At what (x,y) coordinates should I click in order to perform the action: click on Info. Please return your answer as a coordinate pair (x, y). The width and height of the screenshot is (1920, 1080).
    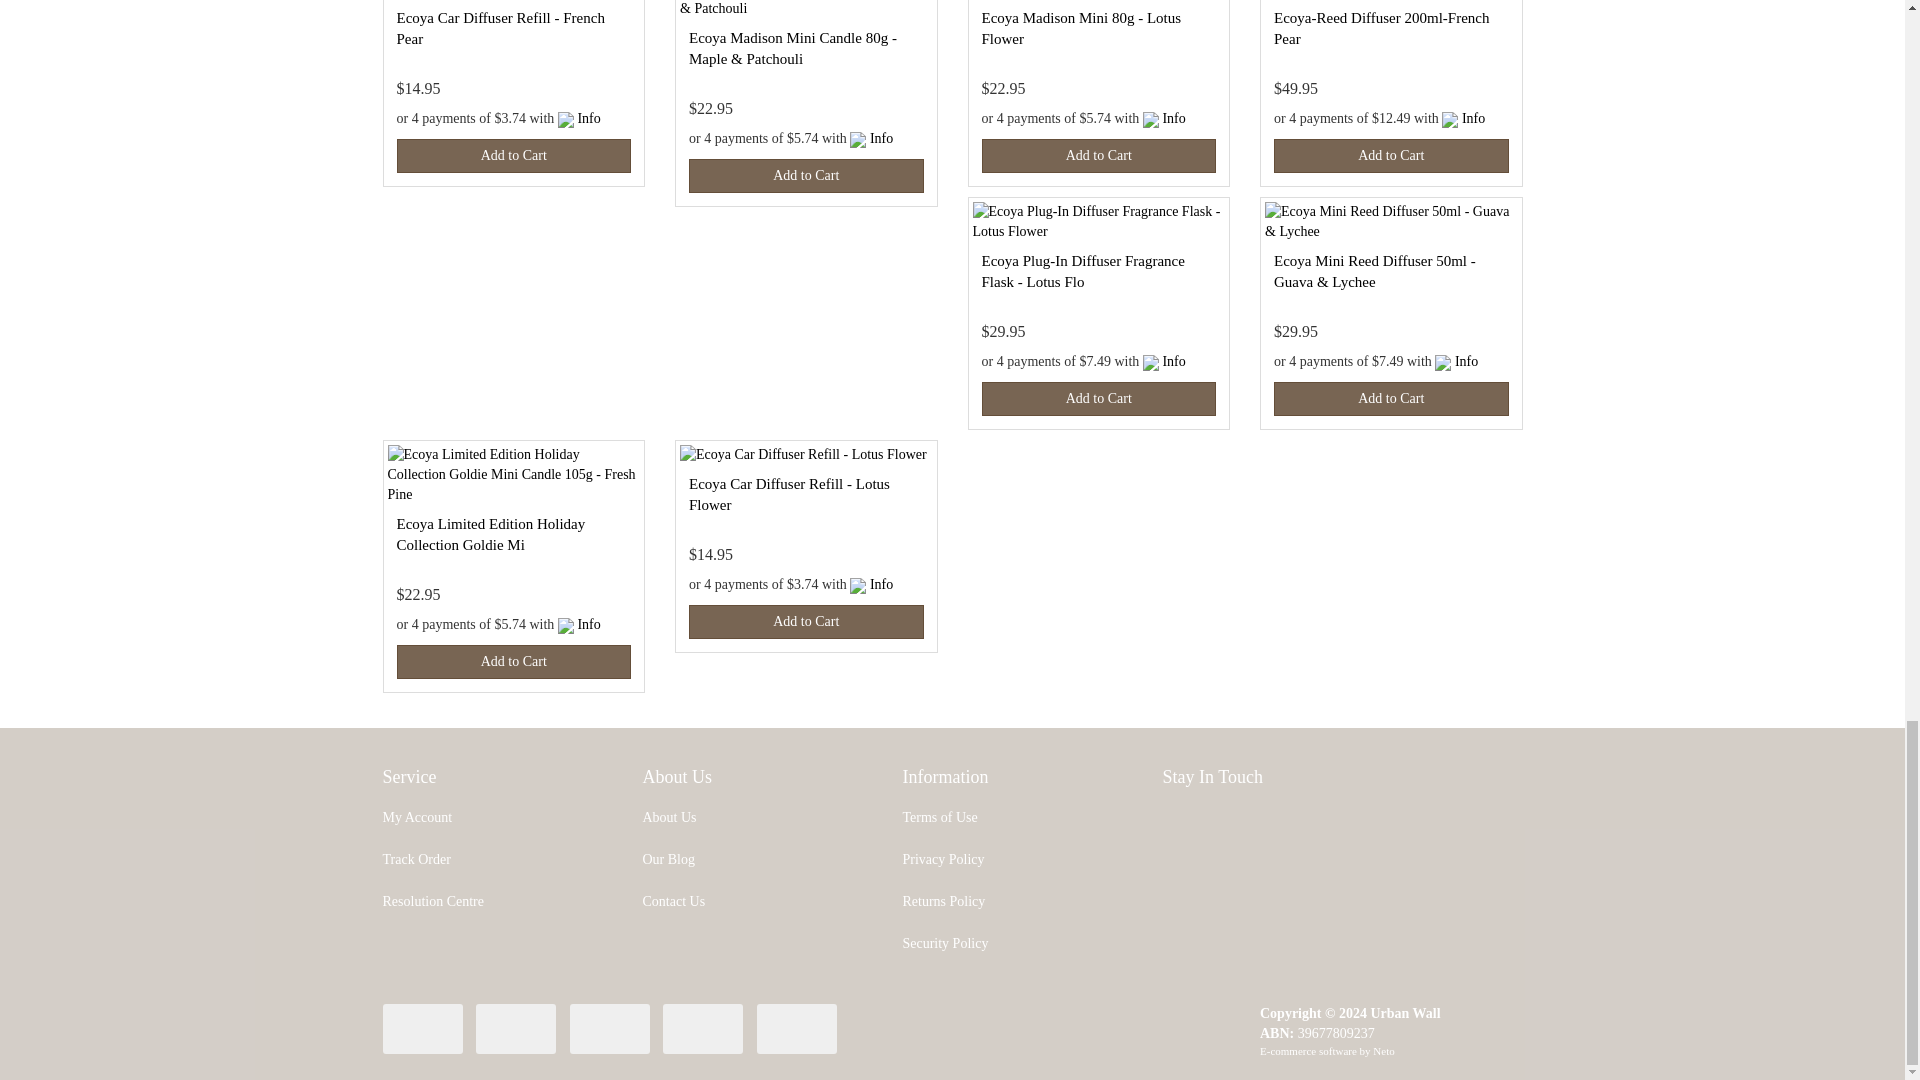
    Looking at the image, I should click on (588, 118).